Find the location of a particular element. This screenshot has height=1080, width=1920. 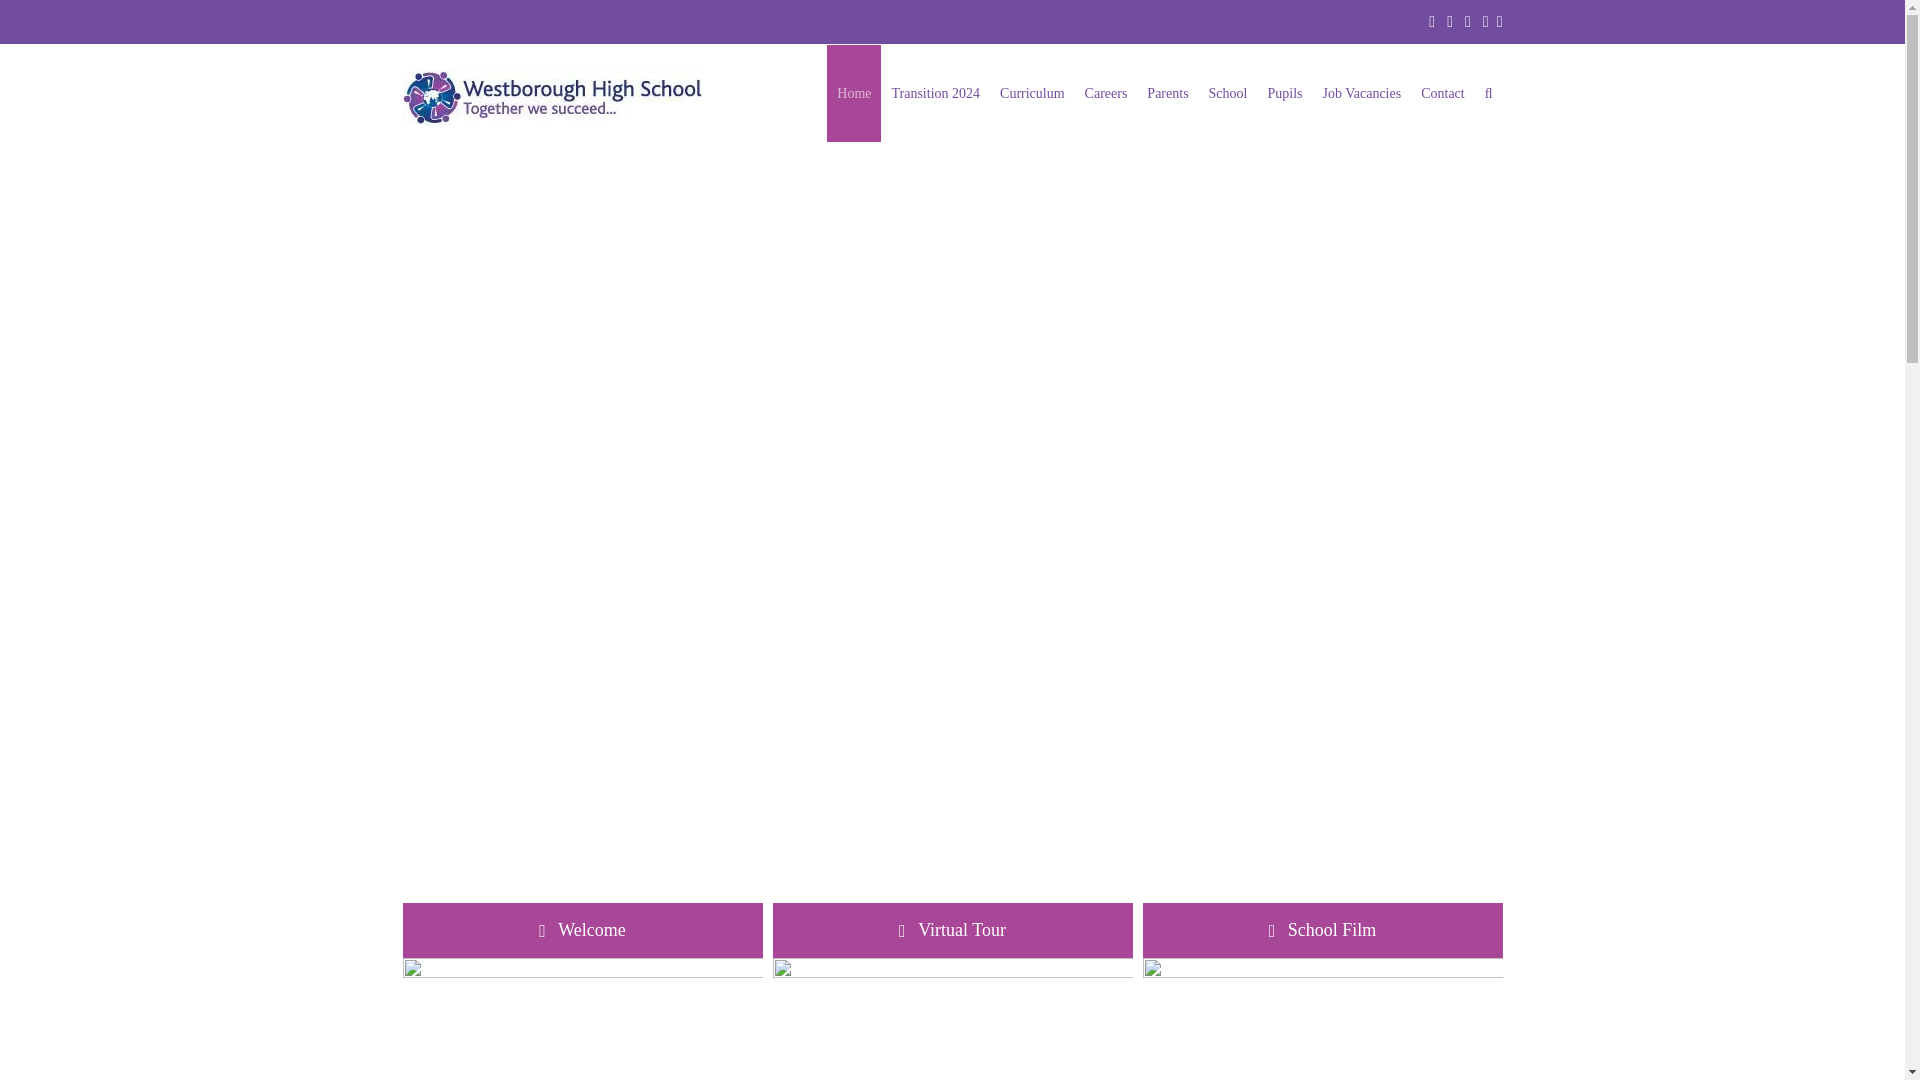

school-tour is located at coordinates (1322, 1018).